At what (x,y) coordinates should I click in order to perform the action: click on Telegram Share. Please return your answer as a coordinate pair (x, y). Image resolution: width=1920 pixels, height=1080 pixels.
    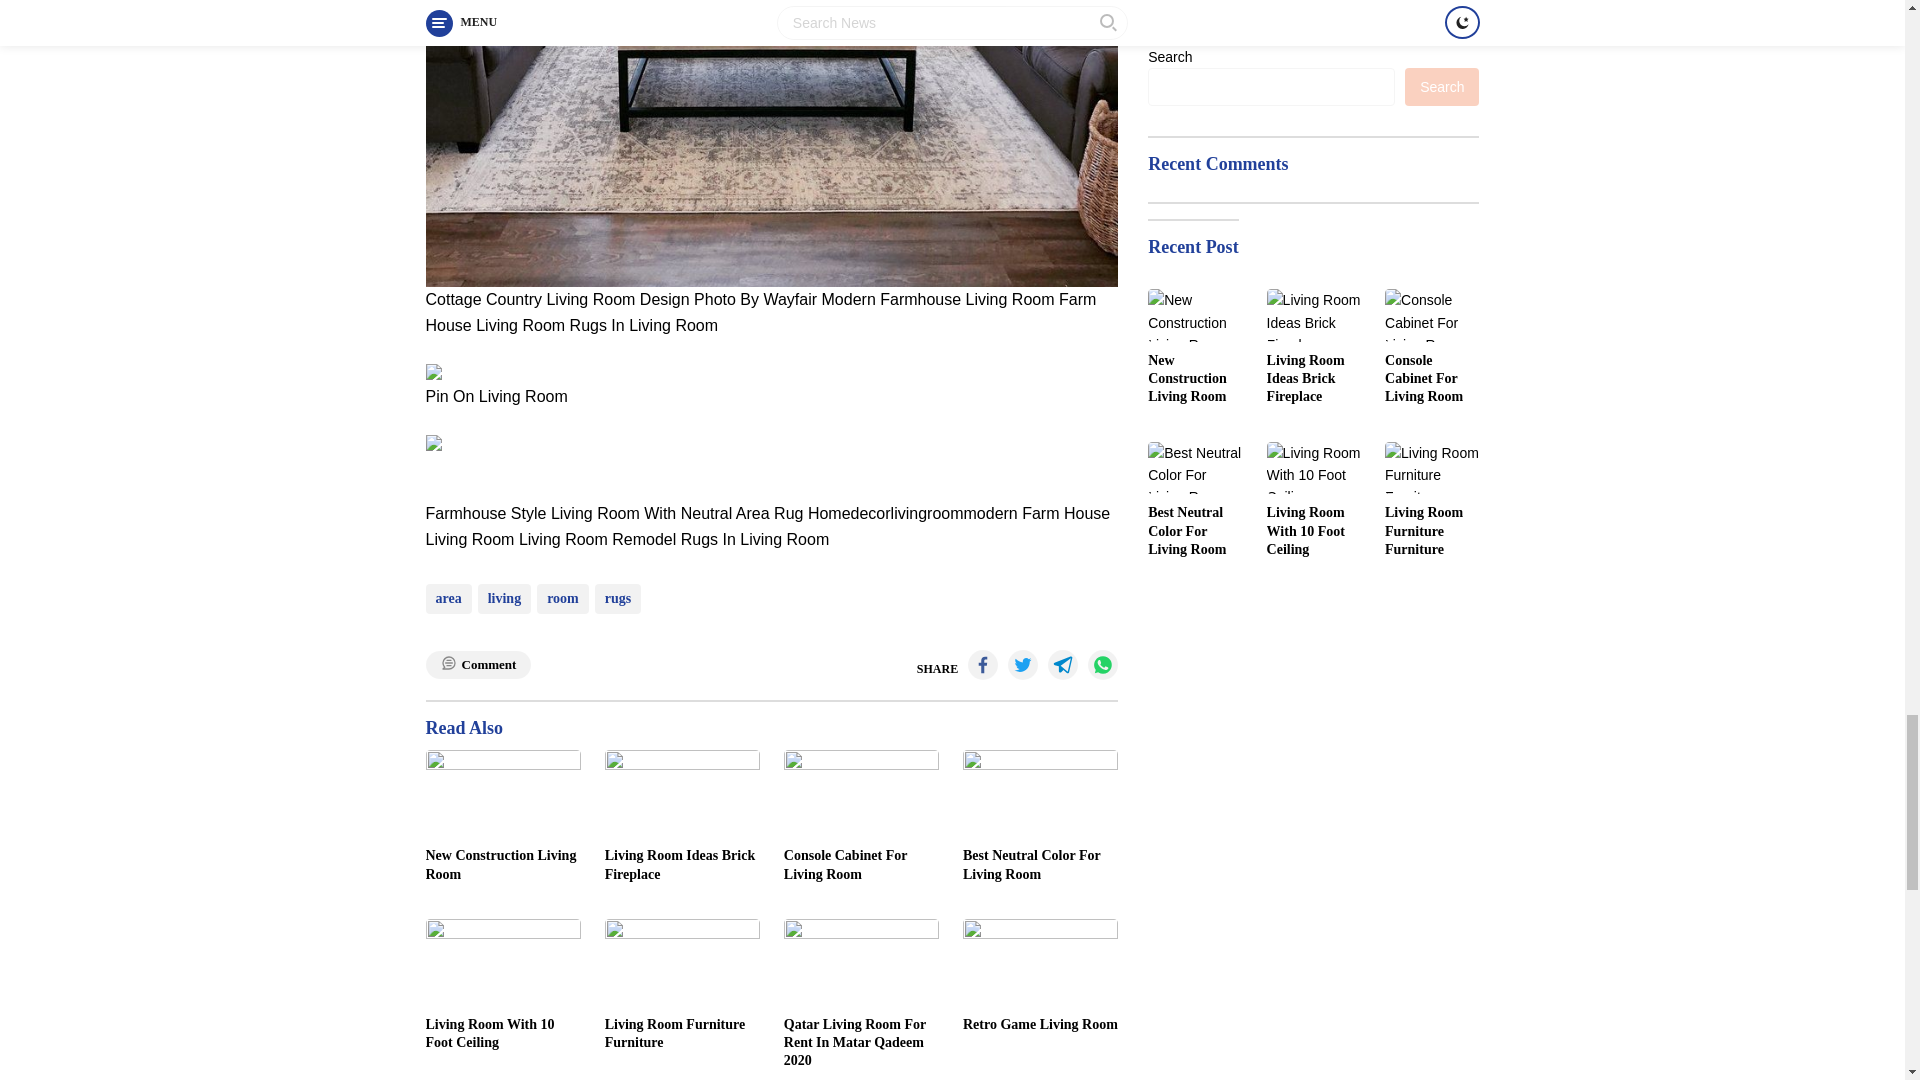
    Looking at the image, I should click on (1062, 665).